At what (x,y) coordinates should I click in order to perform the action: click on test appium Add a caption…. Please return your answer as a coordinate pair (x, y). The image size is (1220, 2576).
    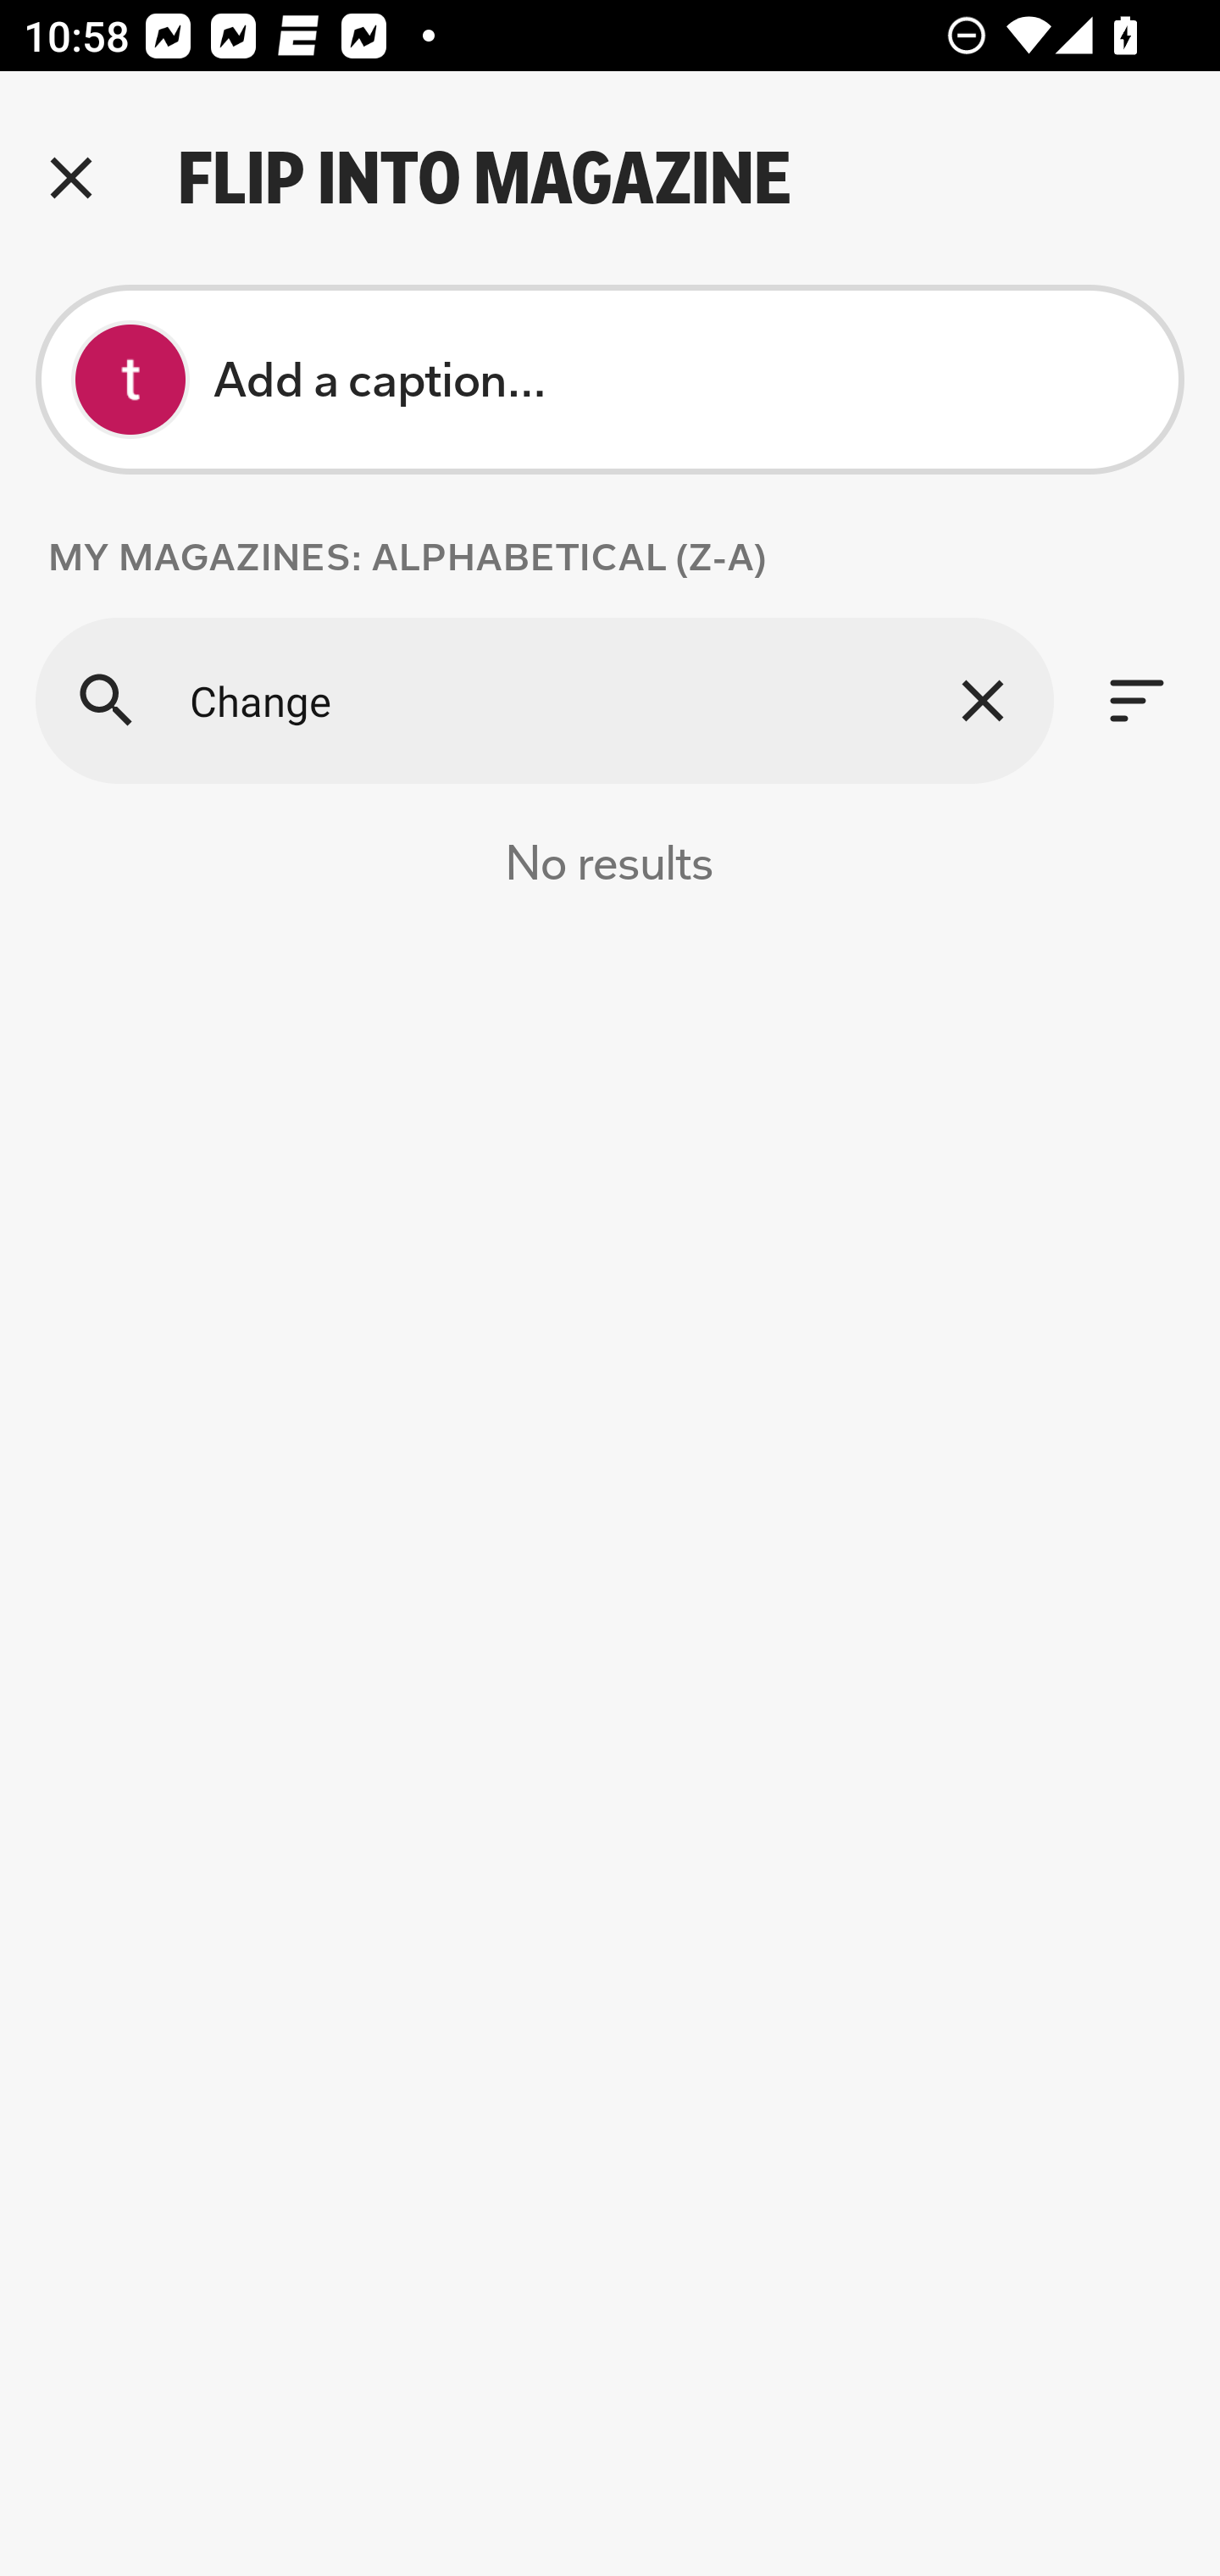
    Looking at the image, I should click on (610, 380).